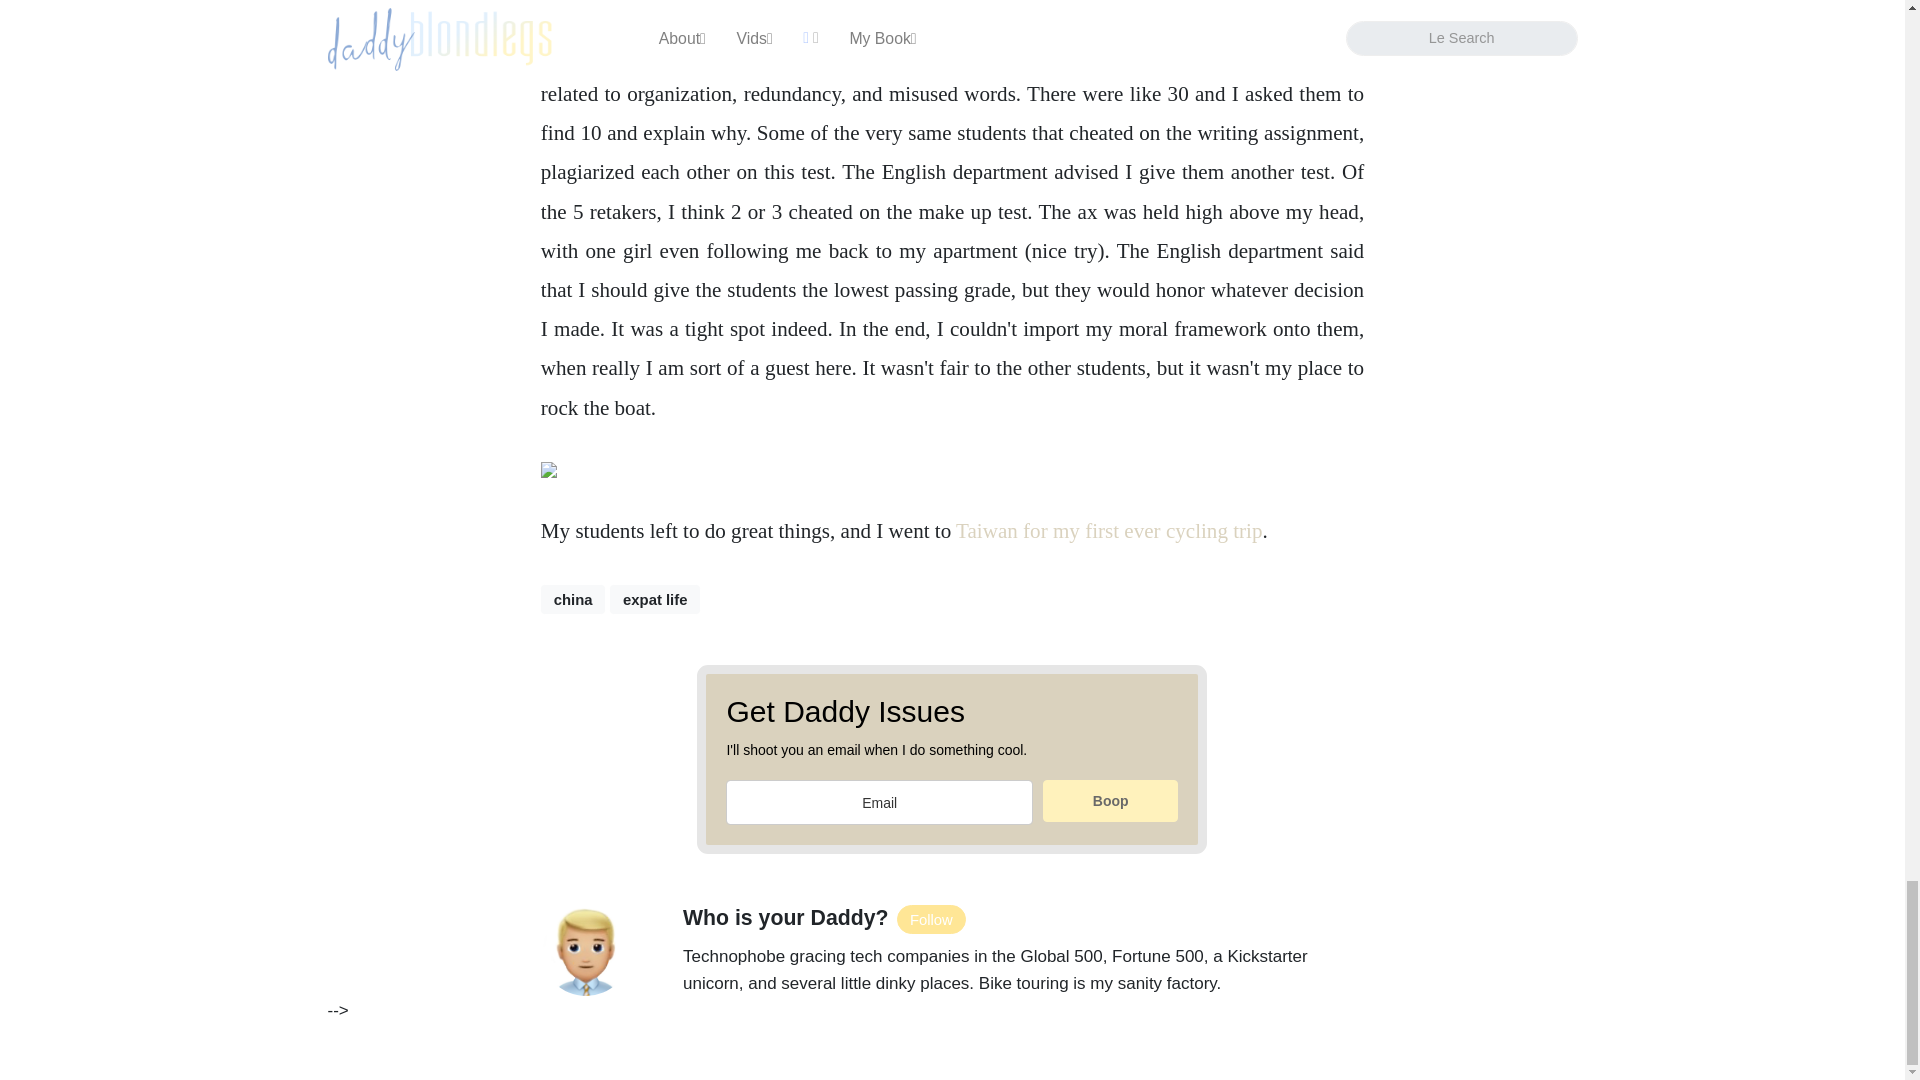 The width and height of the screenshot is (1920, 1080). I want to click on Boop, so click(1110, 800).